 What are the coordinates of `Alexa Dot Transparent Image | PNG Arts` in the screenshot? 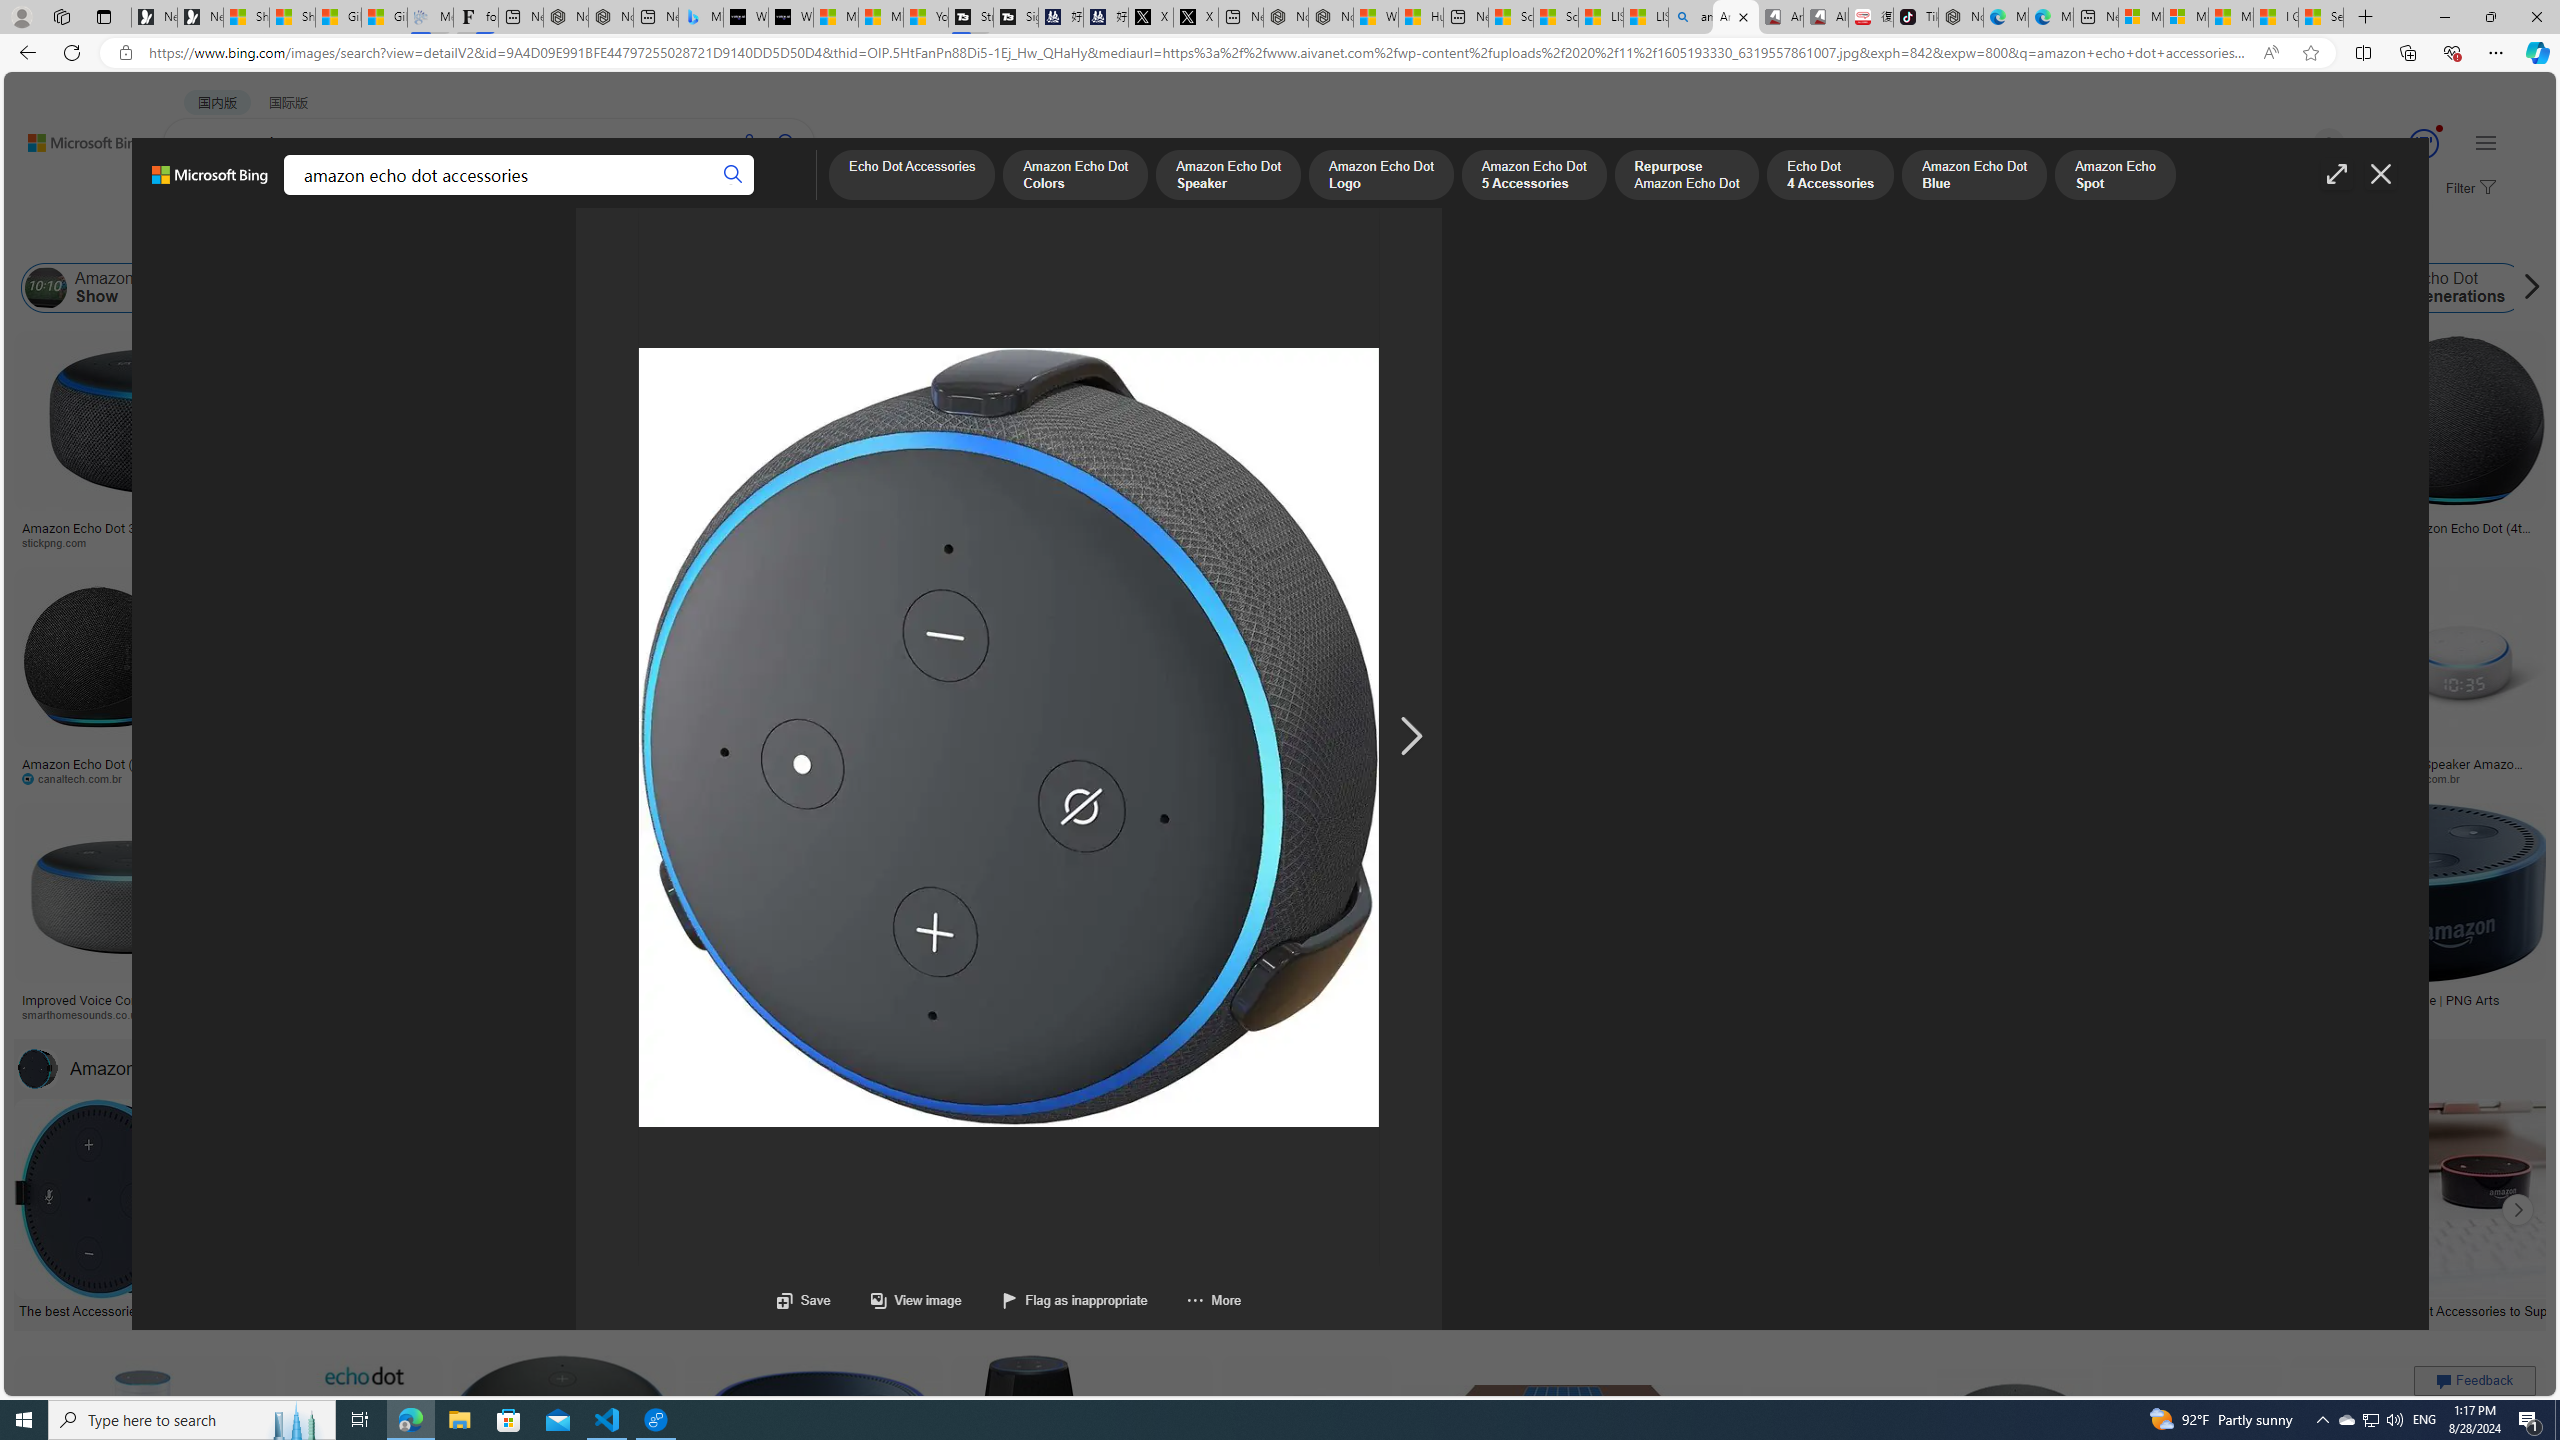 It's located at (2384, 1000).